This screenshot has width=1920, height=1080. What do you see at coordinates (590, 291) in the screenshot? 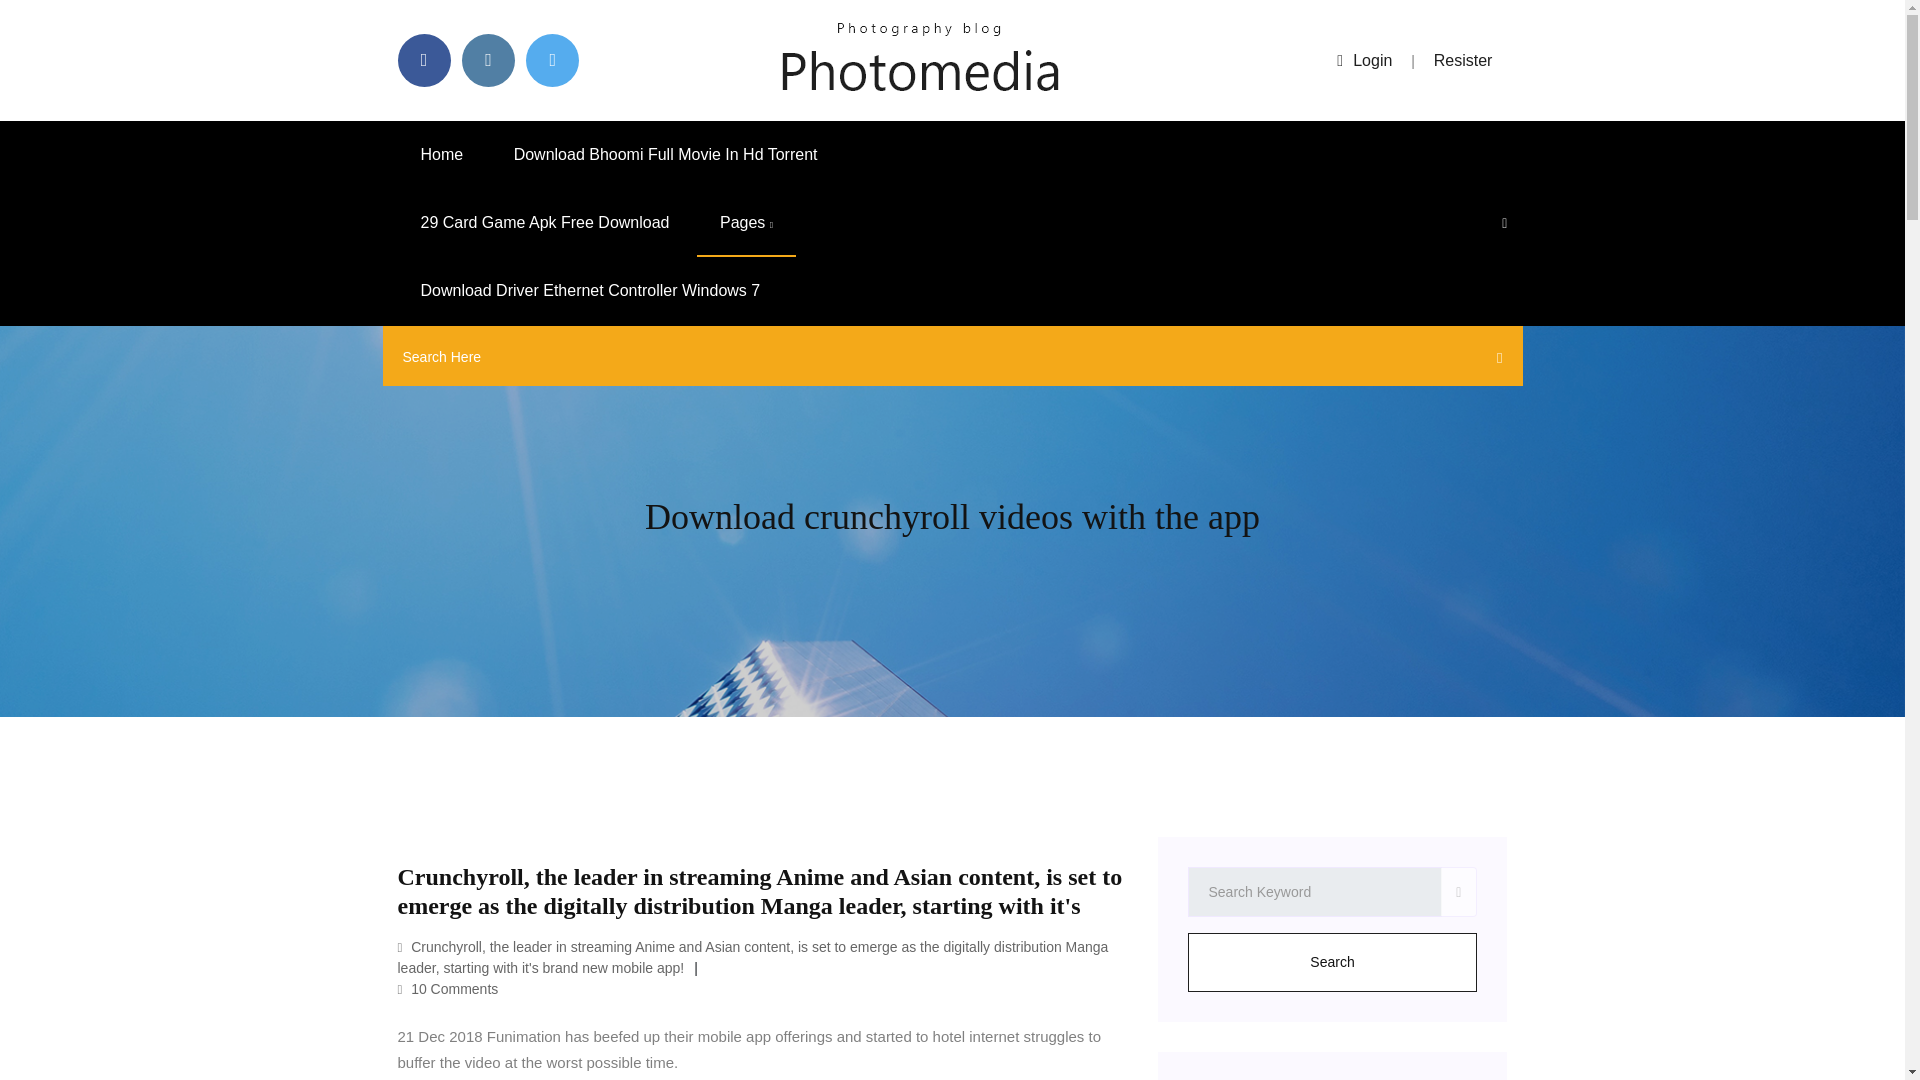
I see `Download Driver Ethernet Controller Windows 7` at bounding box center [590, 291].